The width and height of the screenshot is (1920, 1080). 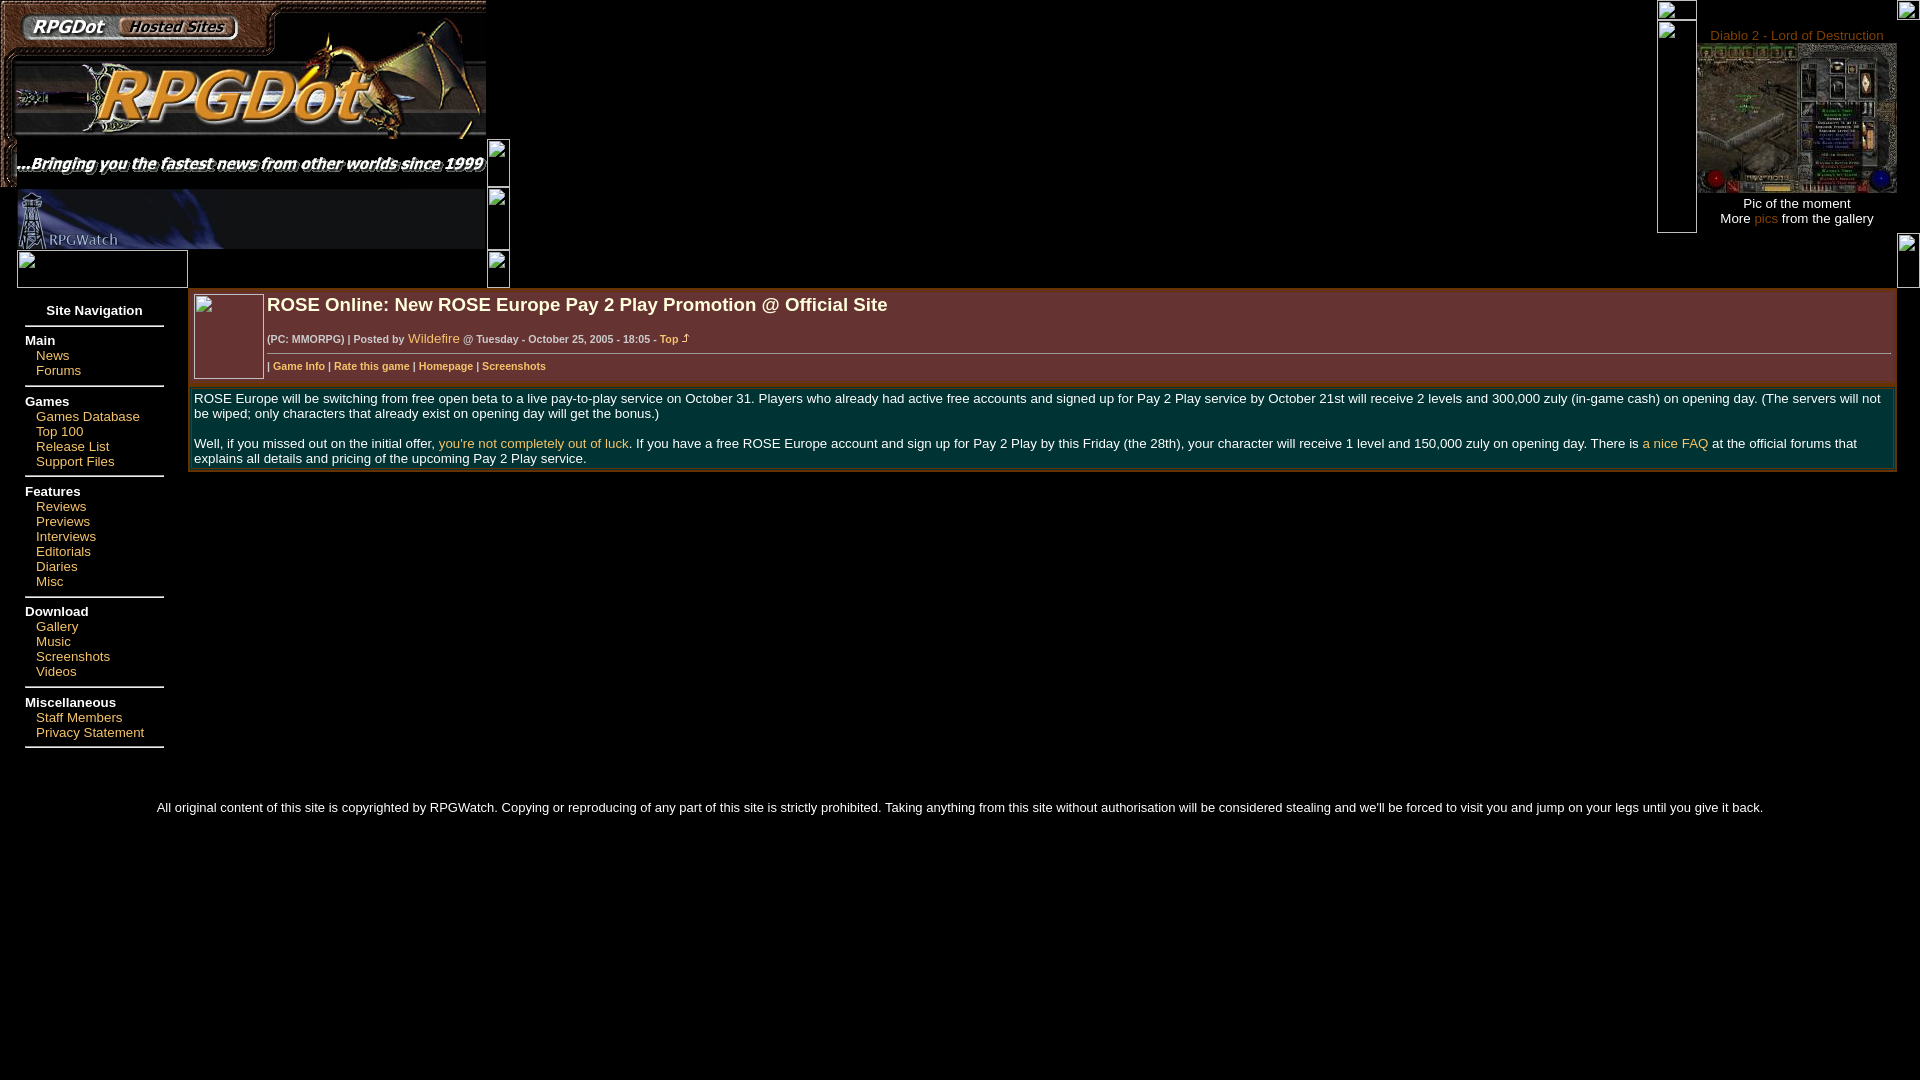 I want to click on Screenshots, so click(x=72, y=656).